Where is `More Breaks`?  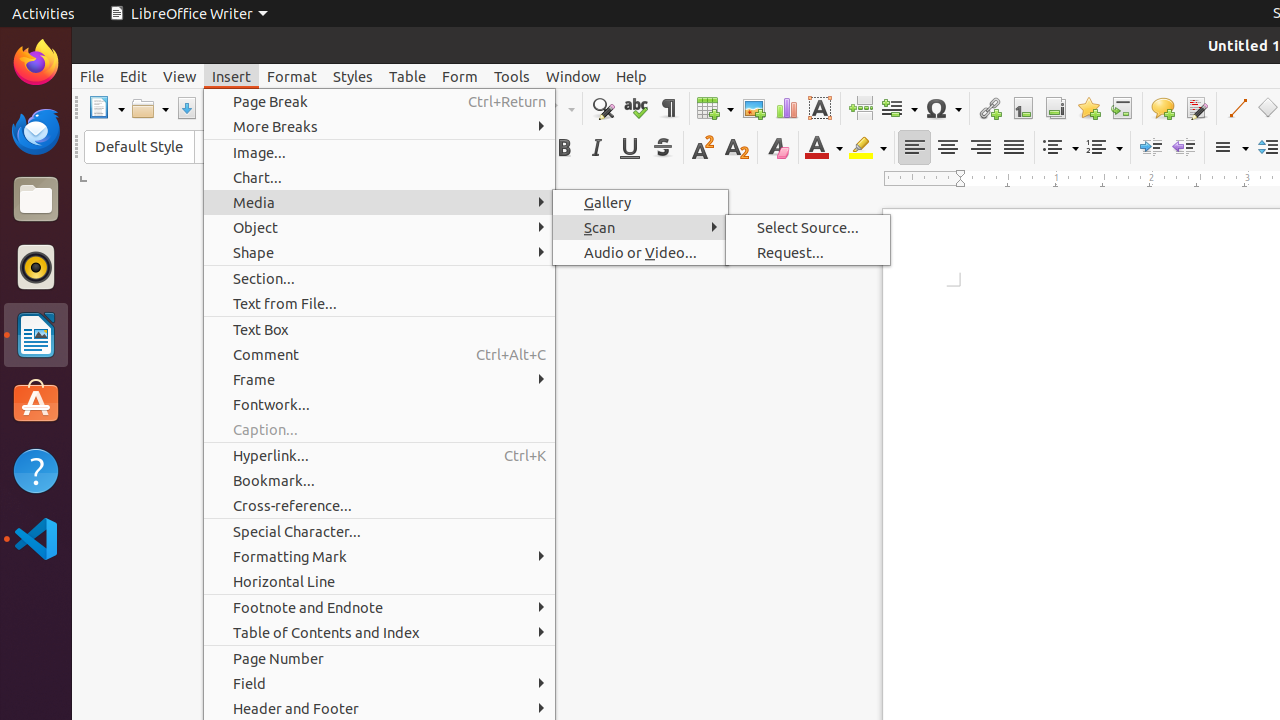 More Breaks is located at coordinates (380, 126).